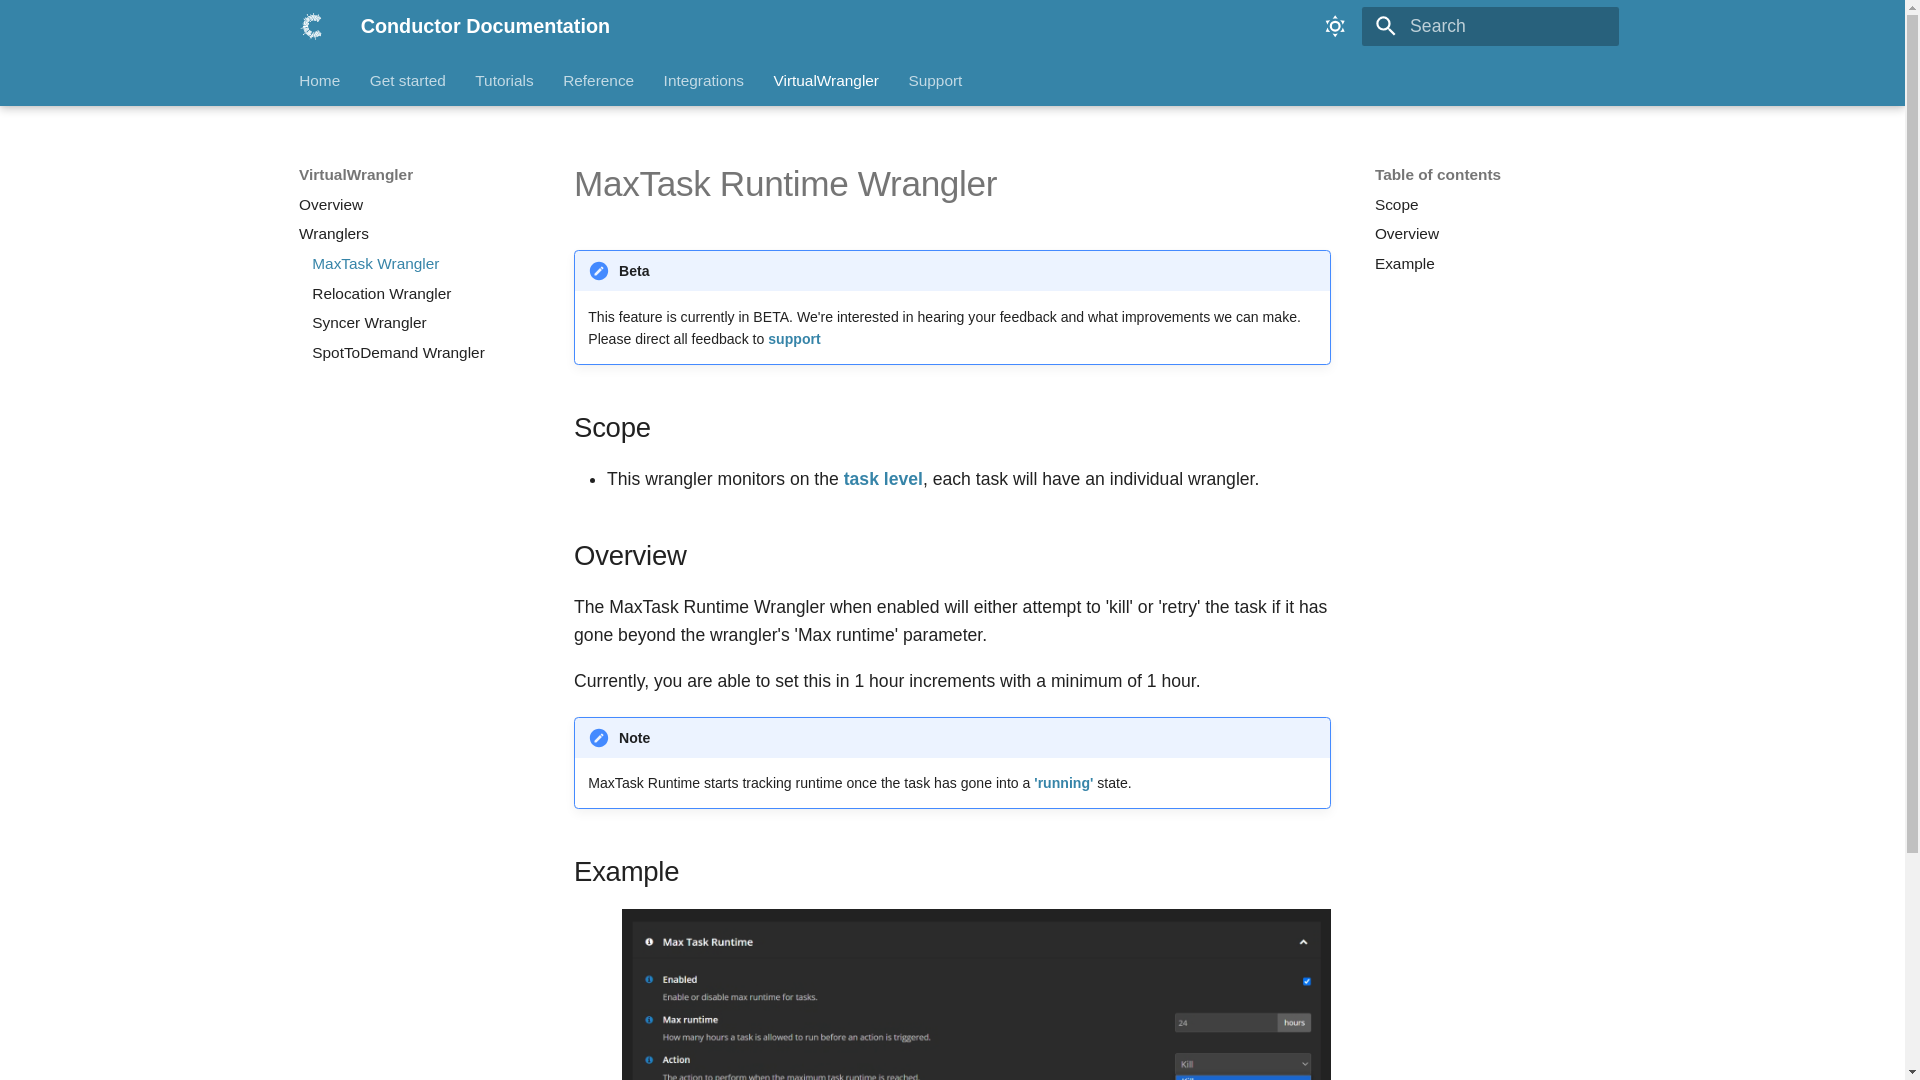 This screenshot has width=1920, height=1080. Describe the element at coordinates (504, 80) in the screenshot. I see `Tutorials` at that location.